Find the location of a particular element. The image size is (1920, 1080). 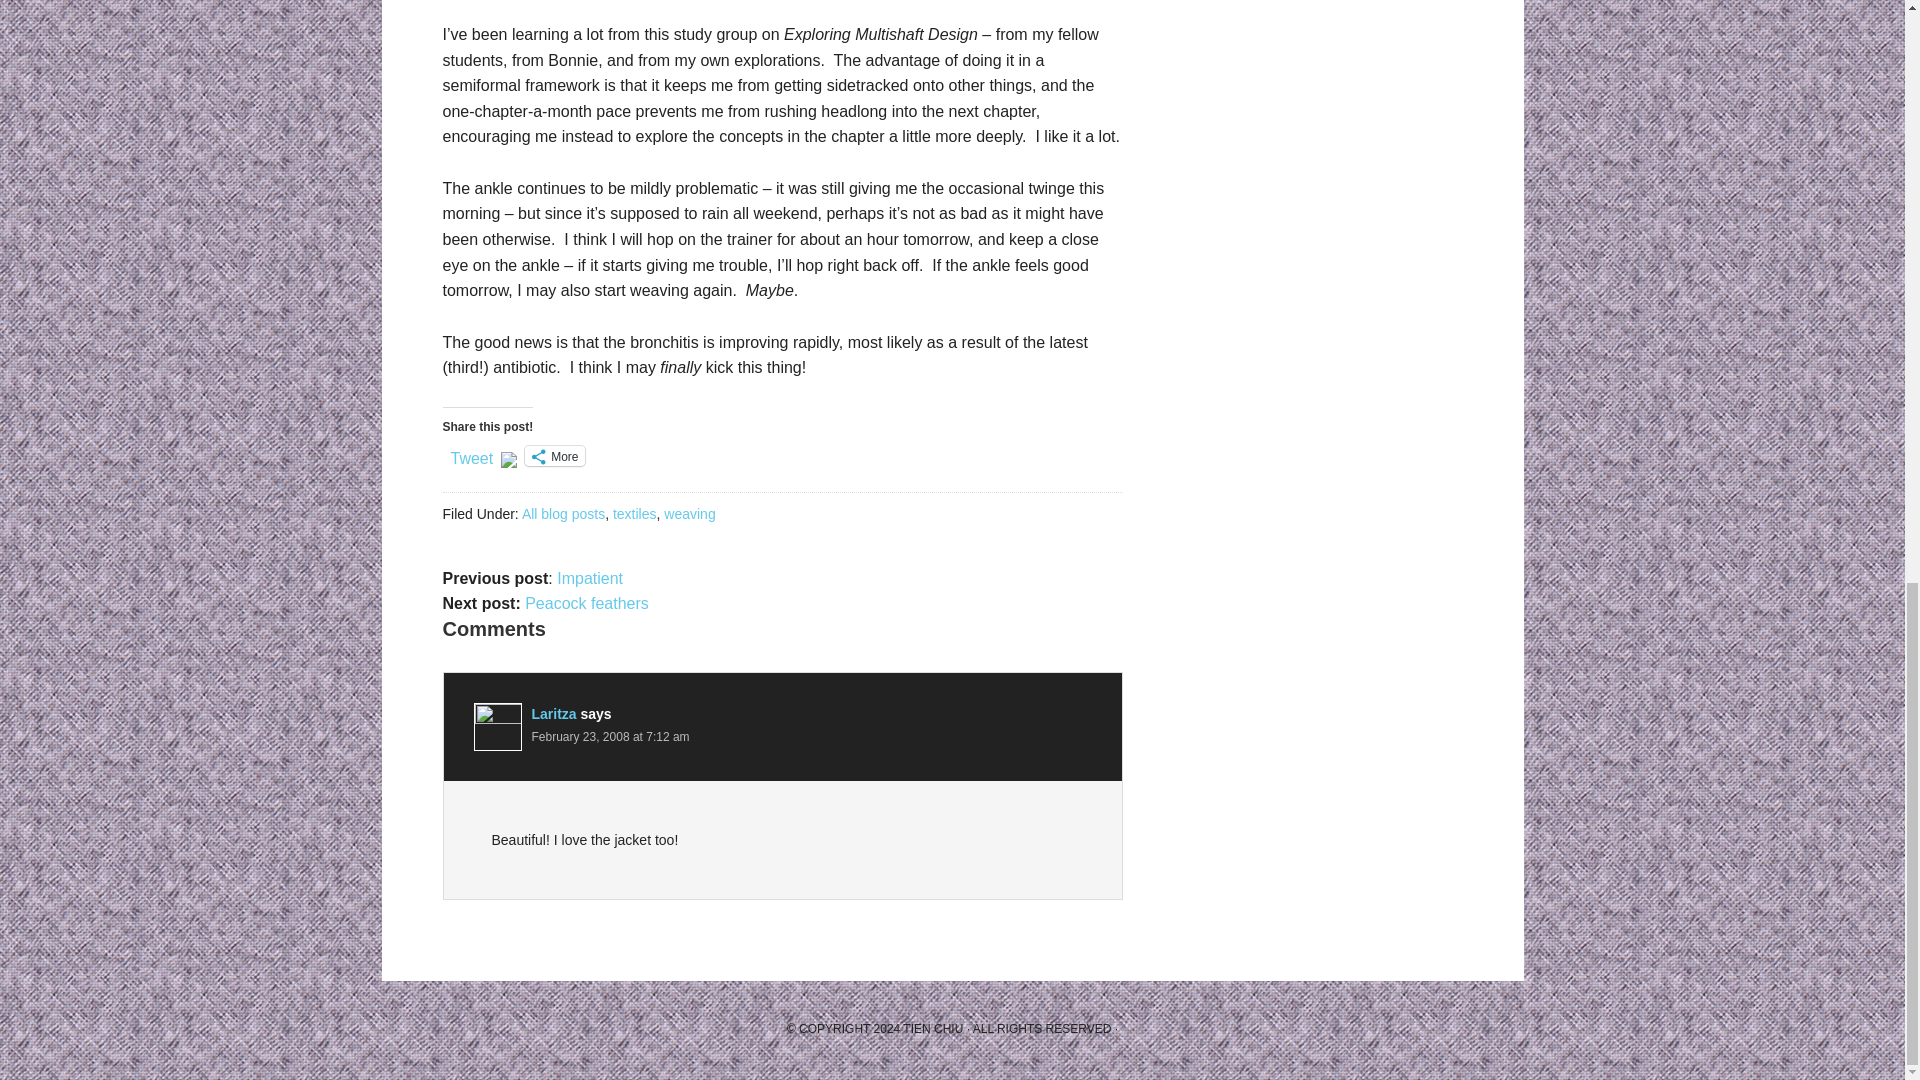

Impatient is located at coordinates (589, 578).